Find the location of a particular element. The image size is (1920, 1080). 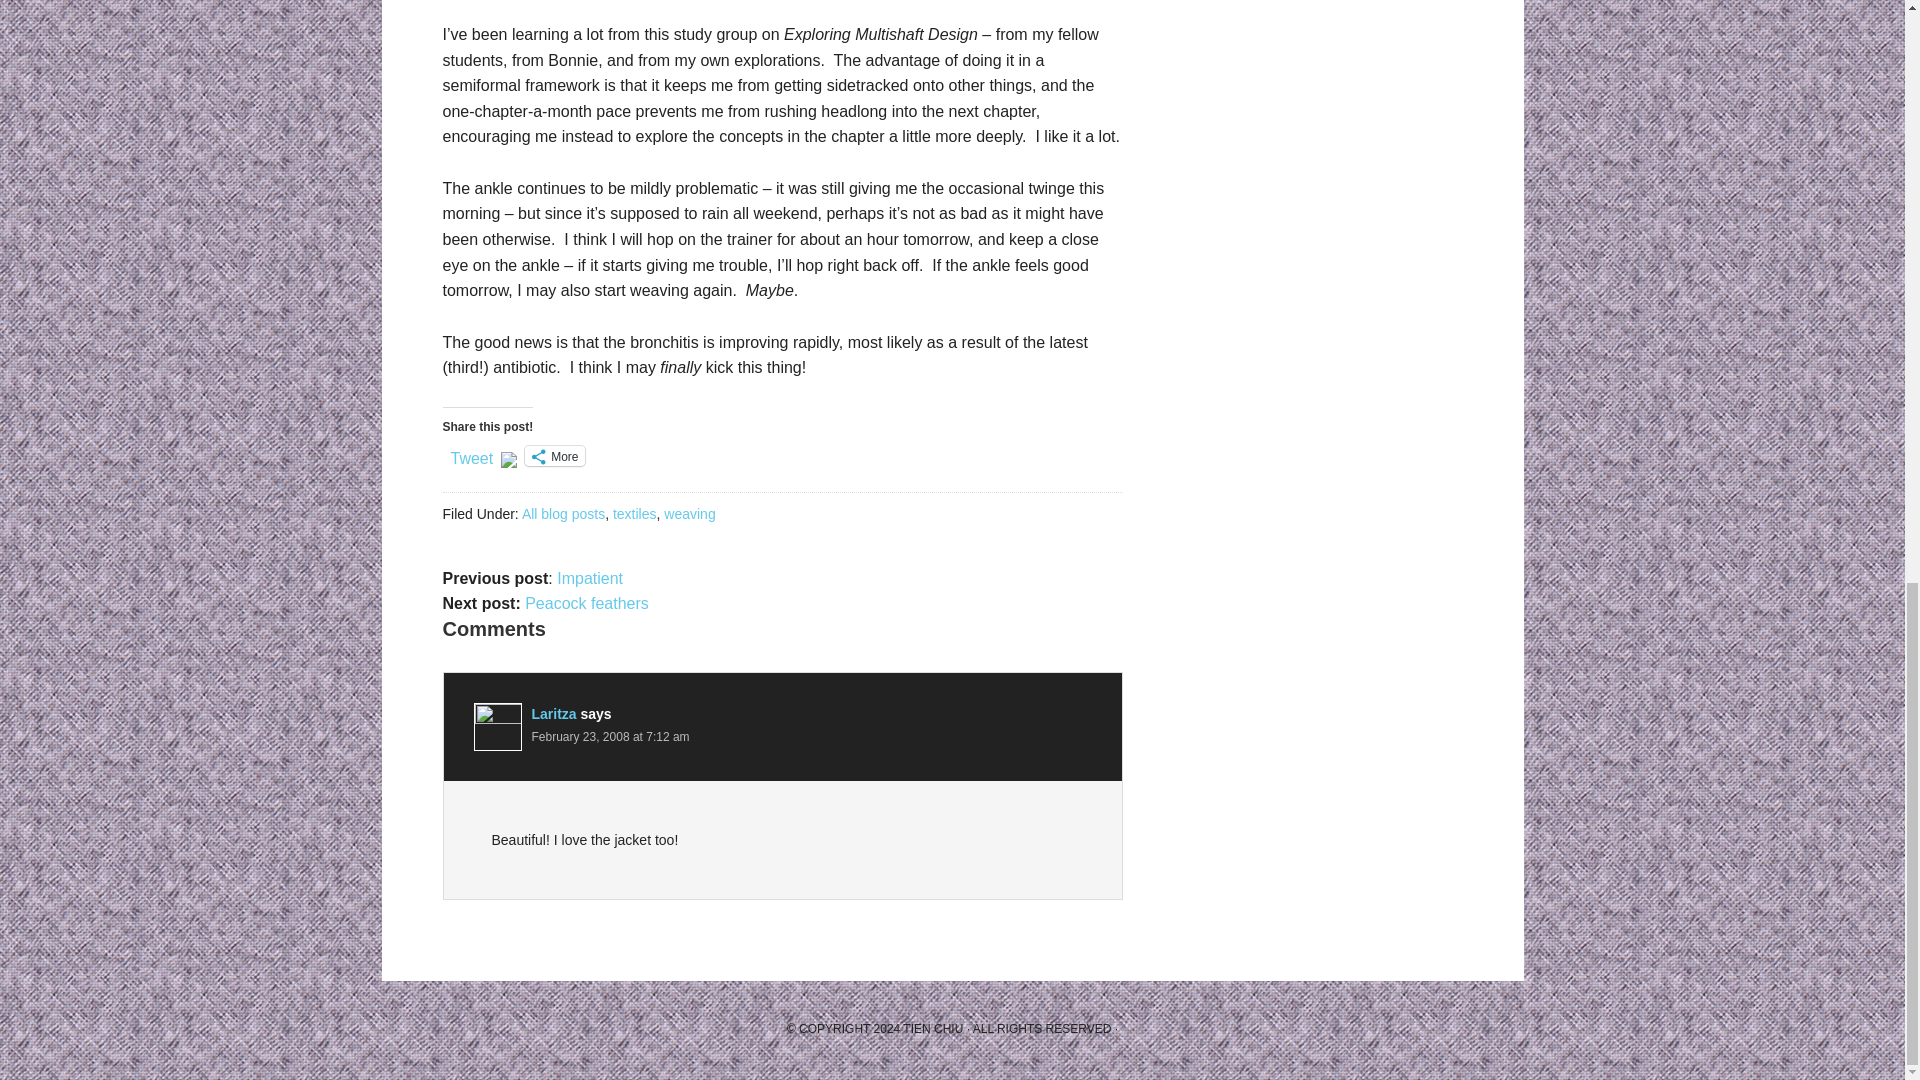

Impatient is located at coordinates (589, 578).